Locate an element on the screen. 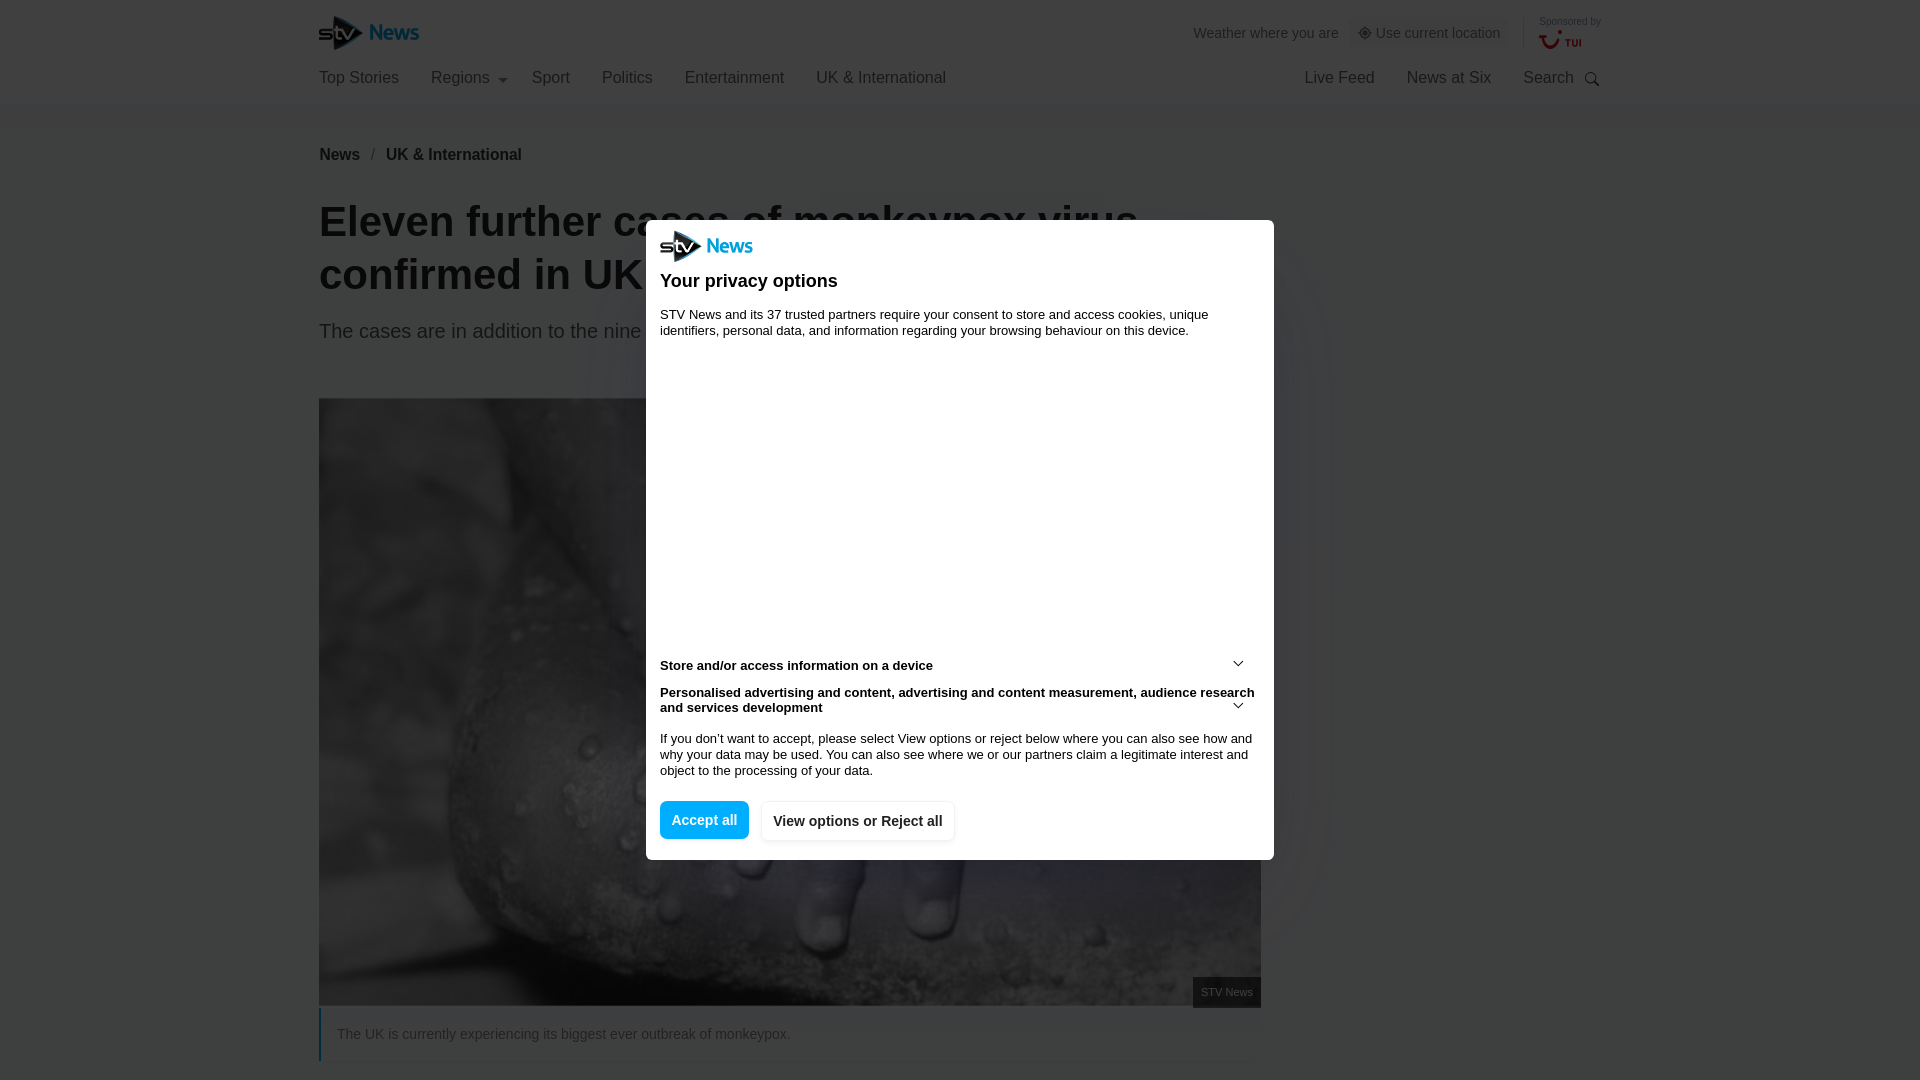 The image size is (1920, 1080). Use current location is located at coordinates (1429, 33).